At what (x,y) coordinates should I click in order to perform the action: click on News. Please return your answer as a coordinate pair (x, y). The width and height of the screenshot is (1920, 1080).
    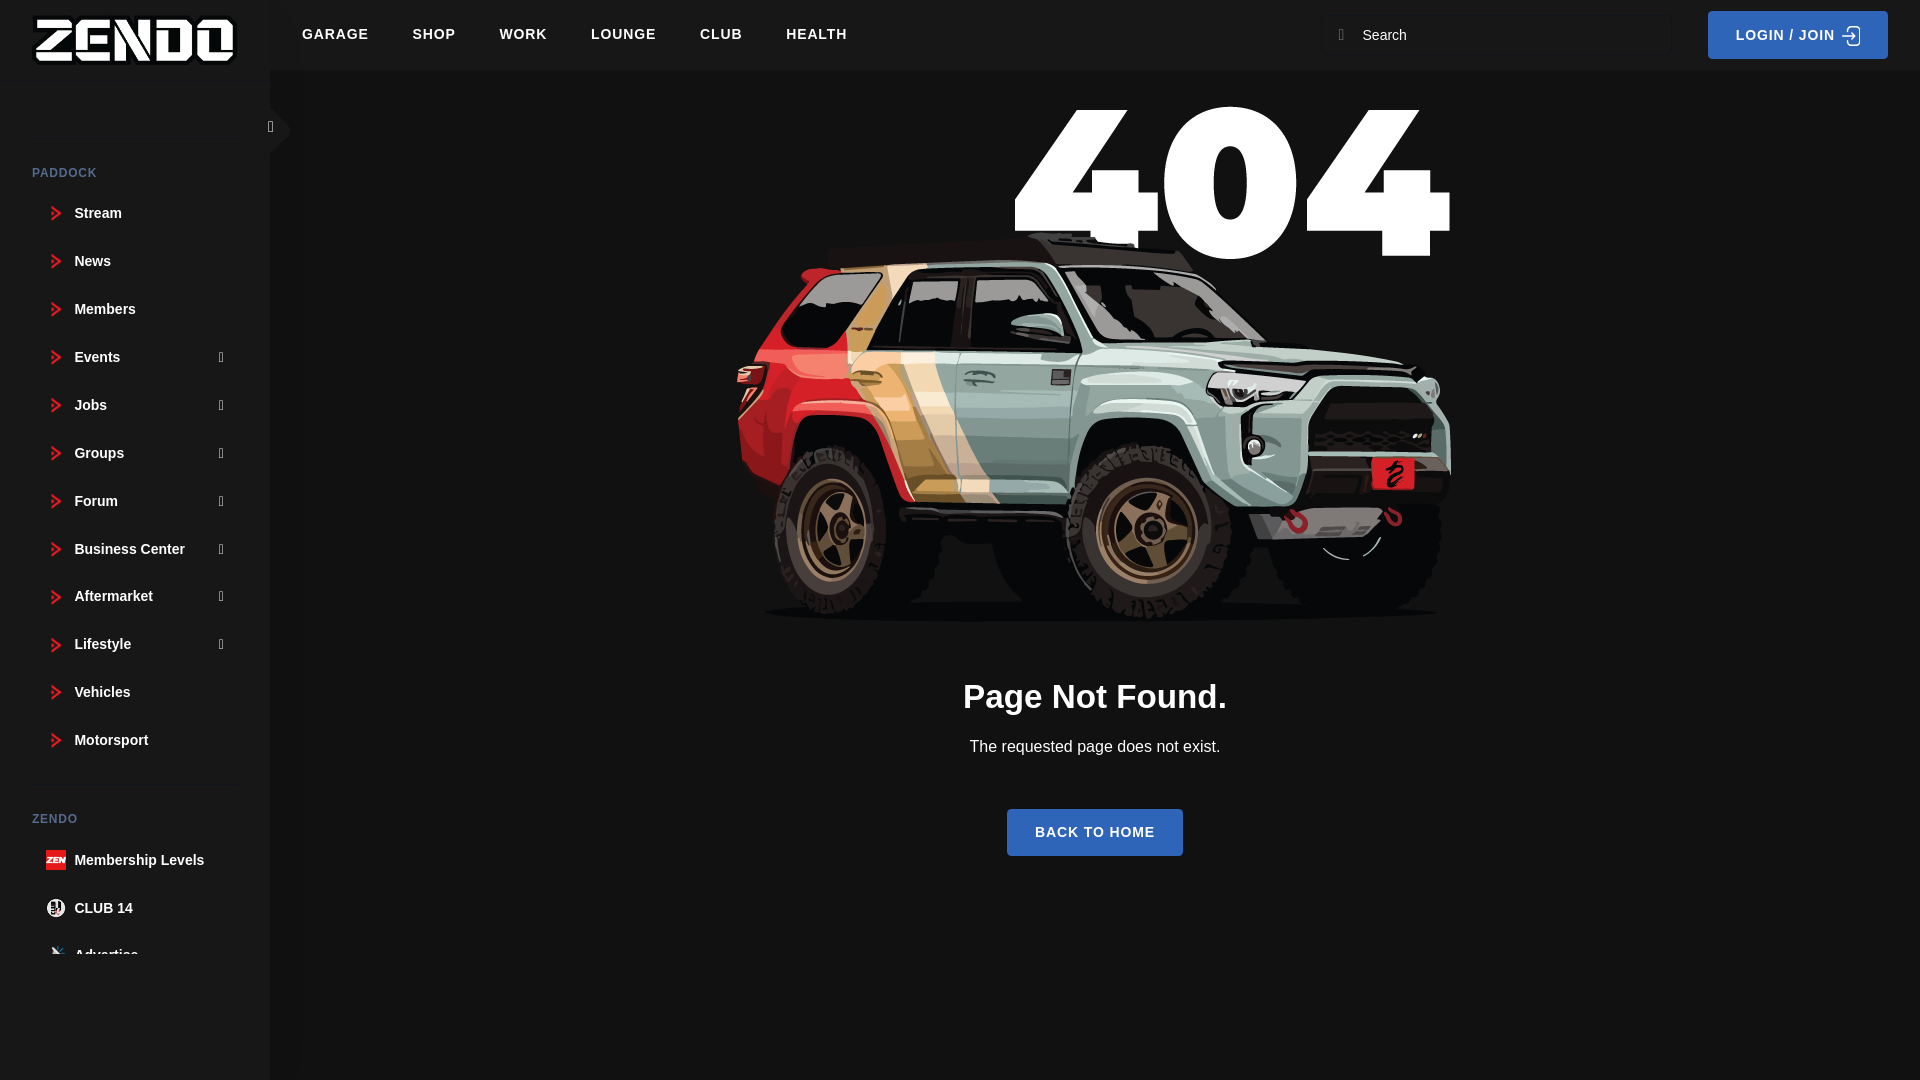
    Looking at the image, I should click on (135, 260).